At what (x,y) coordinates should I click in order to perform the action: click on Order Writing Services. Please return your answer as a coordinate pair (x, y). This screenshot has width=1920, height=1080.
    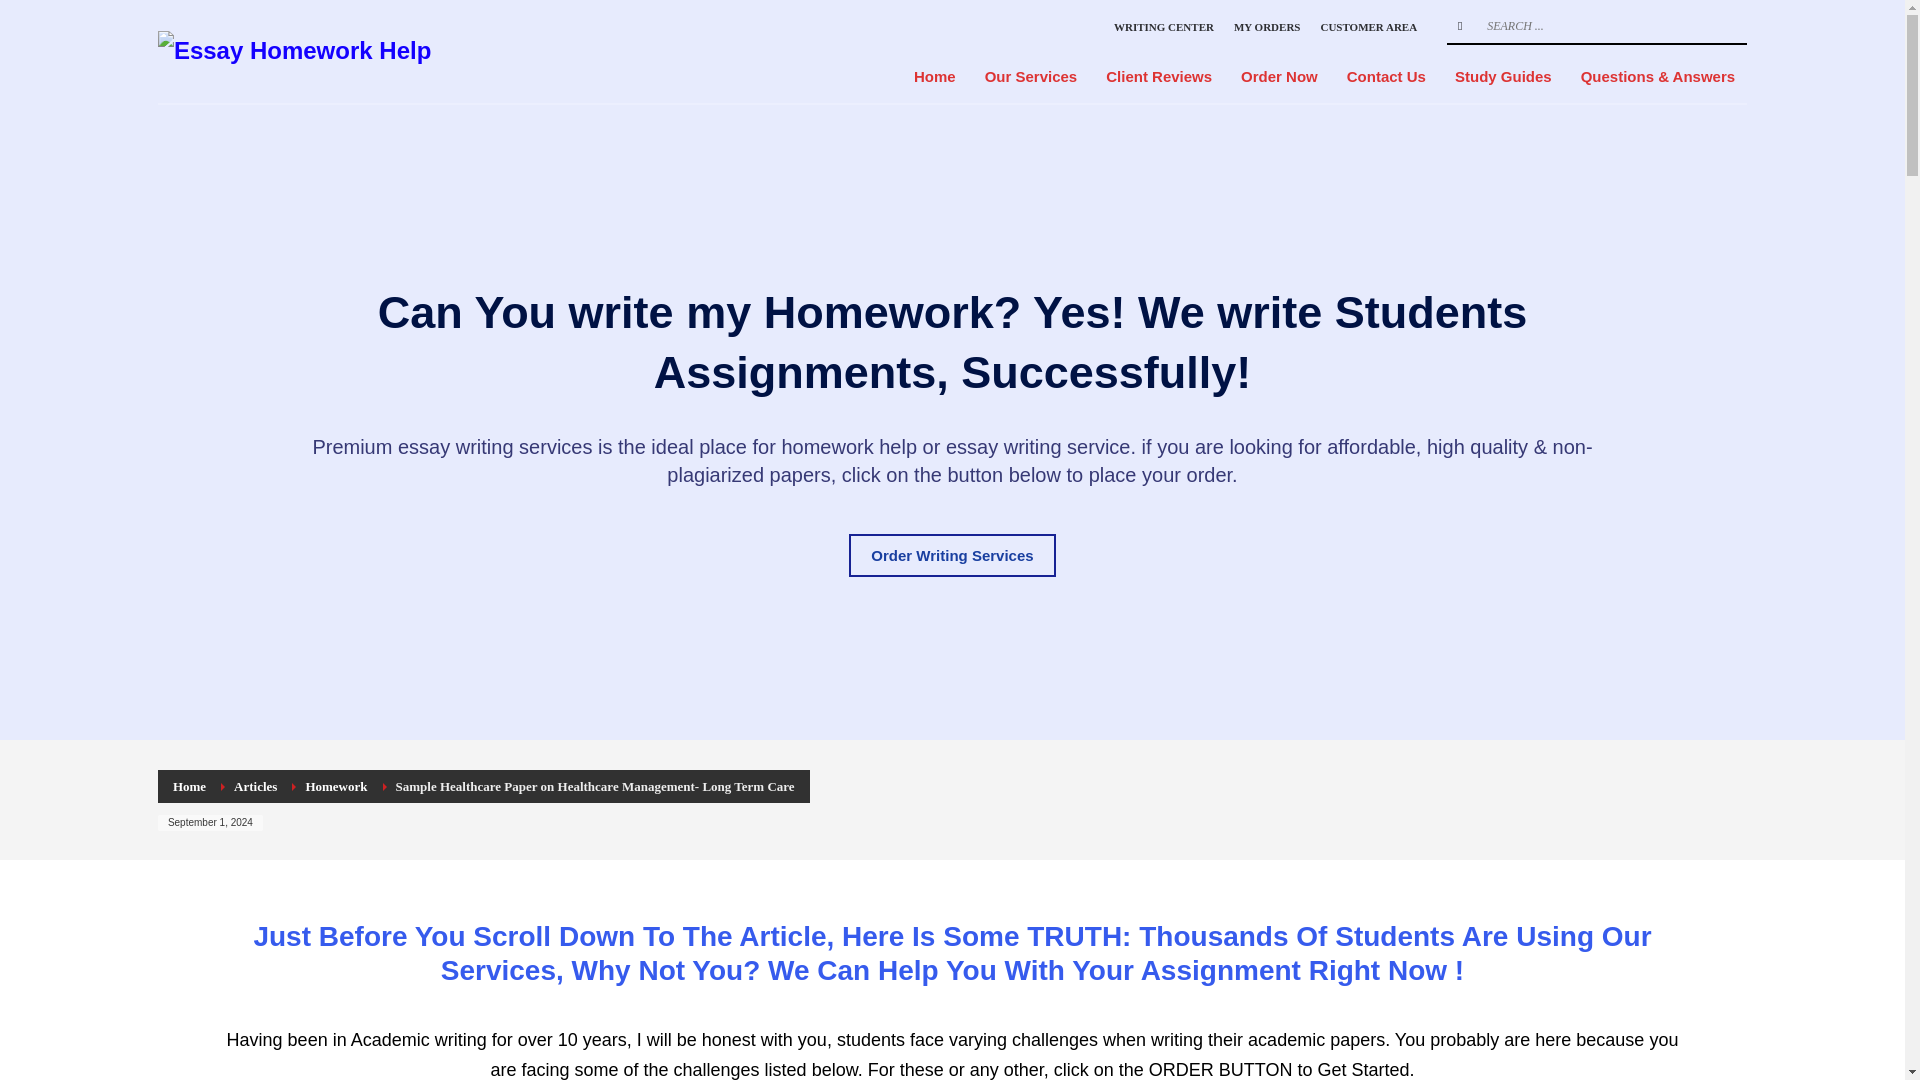
    Looking at the image, I should click on (951, 554).